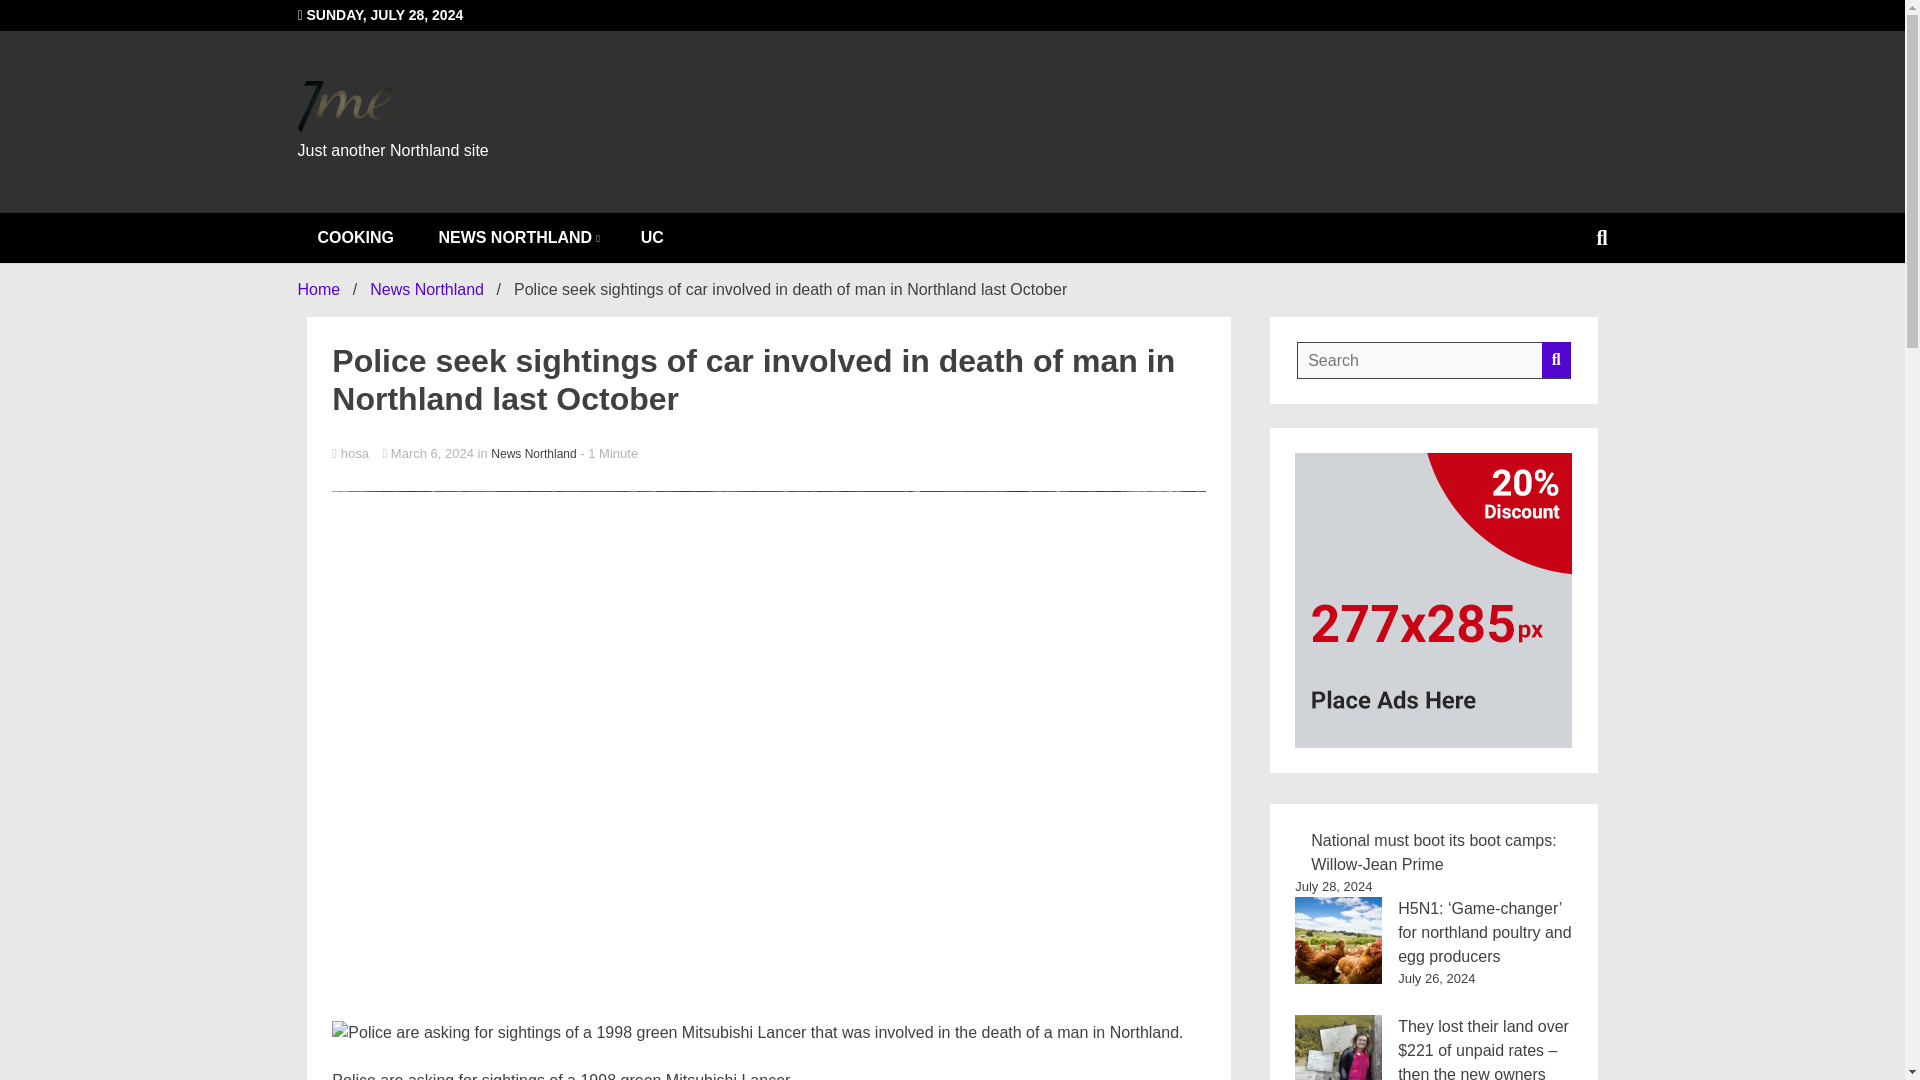 Image resolution: width=1920 pixels, height=1080 pixels. Describe the element at coordinates (429, 454) in the screenshot. I see `March 6, 2024` at that location.